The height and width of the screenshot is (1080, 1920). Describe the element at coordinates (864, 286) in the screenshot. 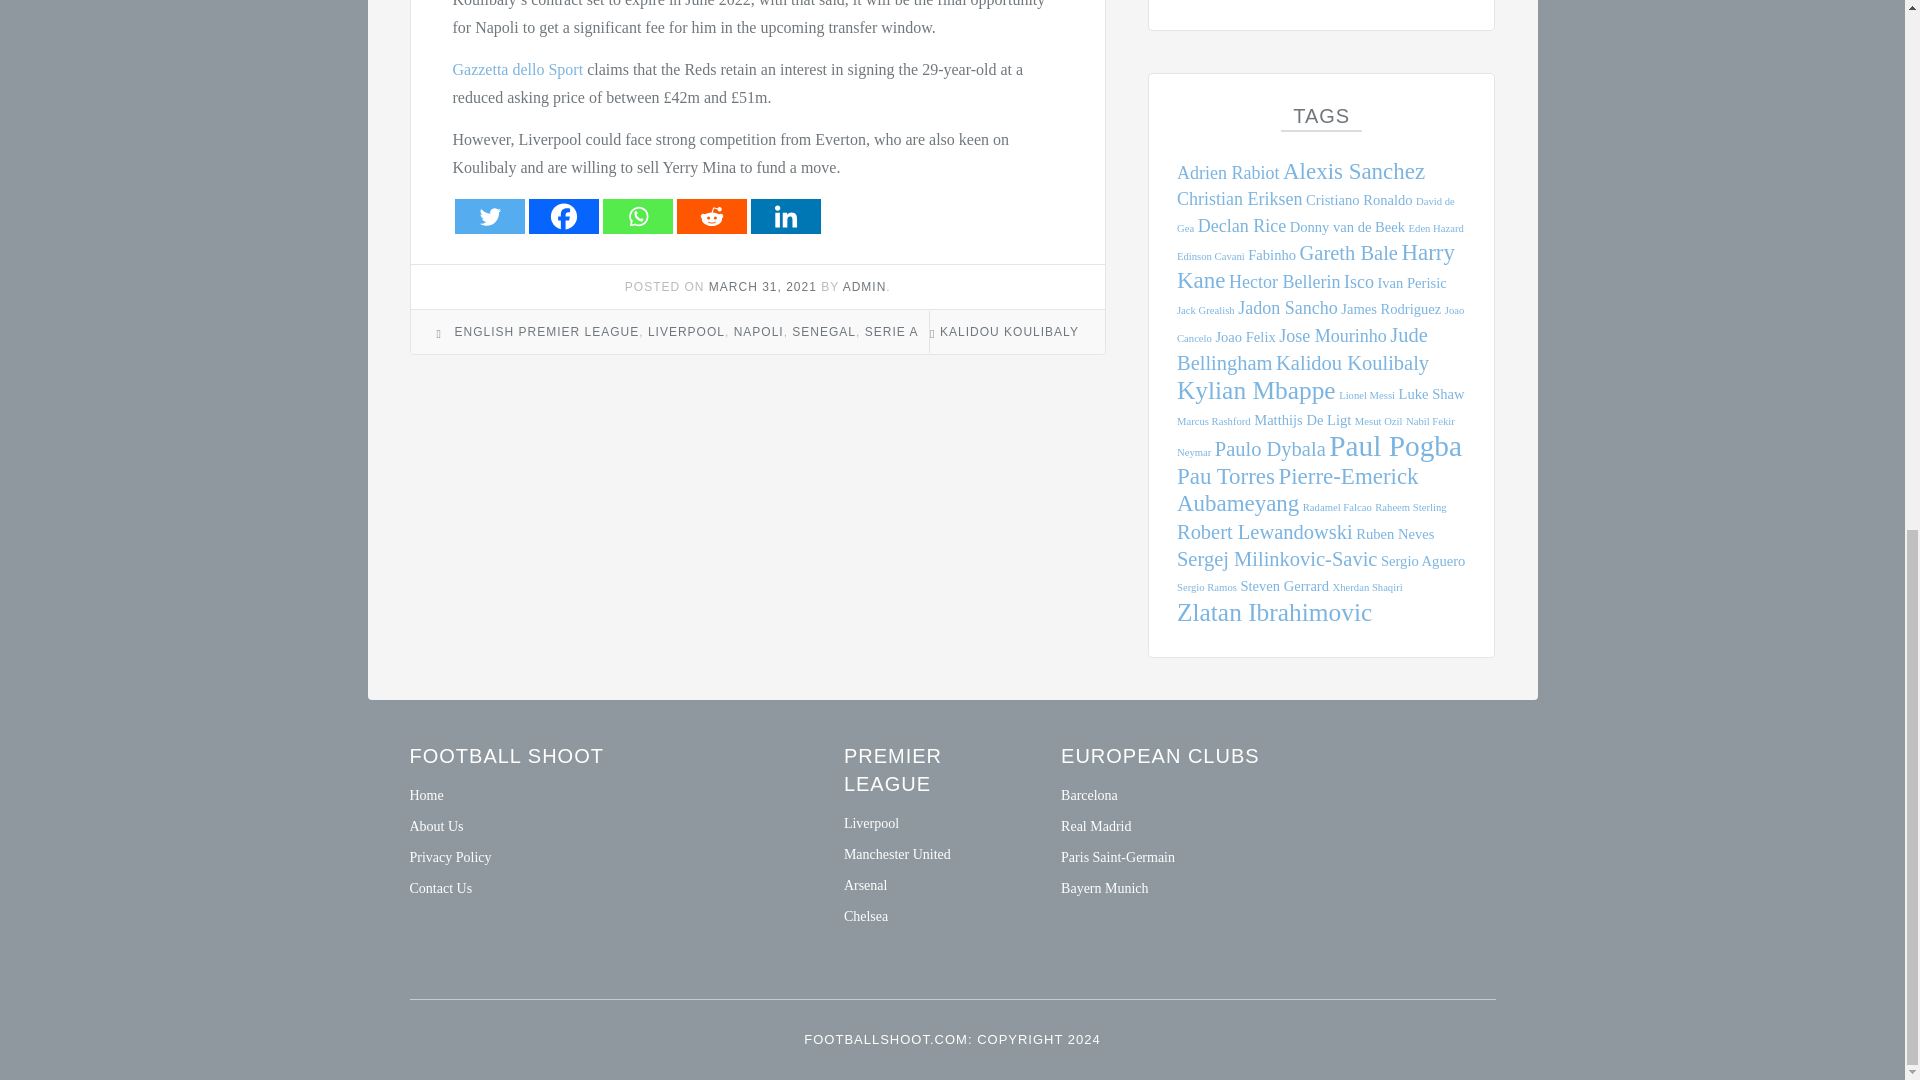

I see `ADMIN` at that location.